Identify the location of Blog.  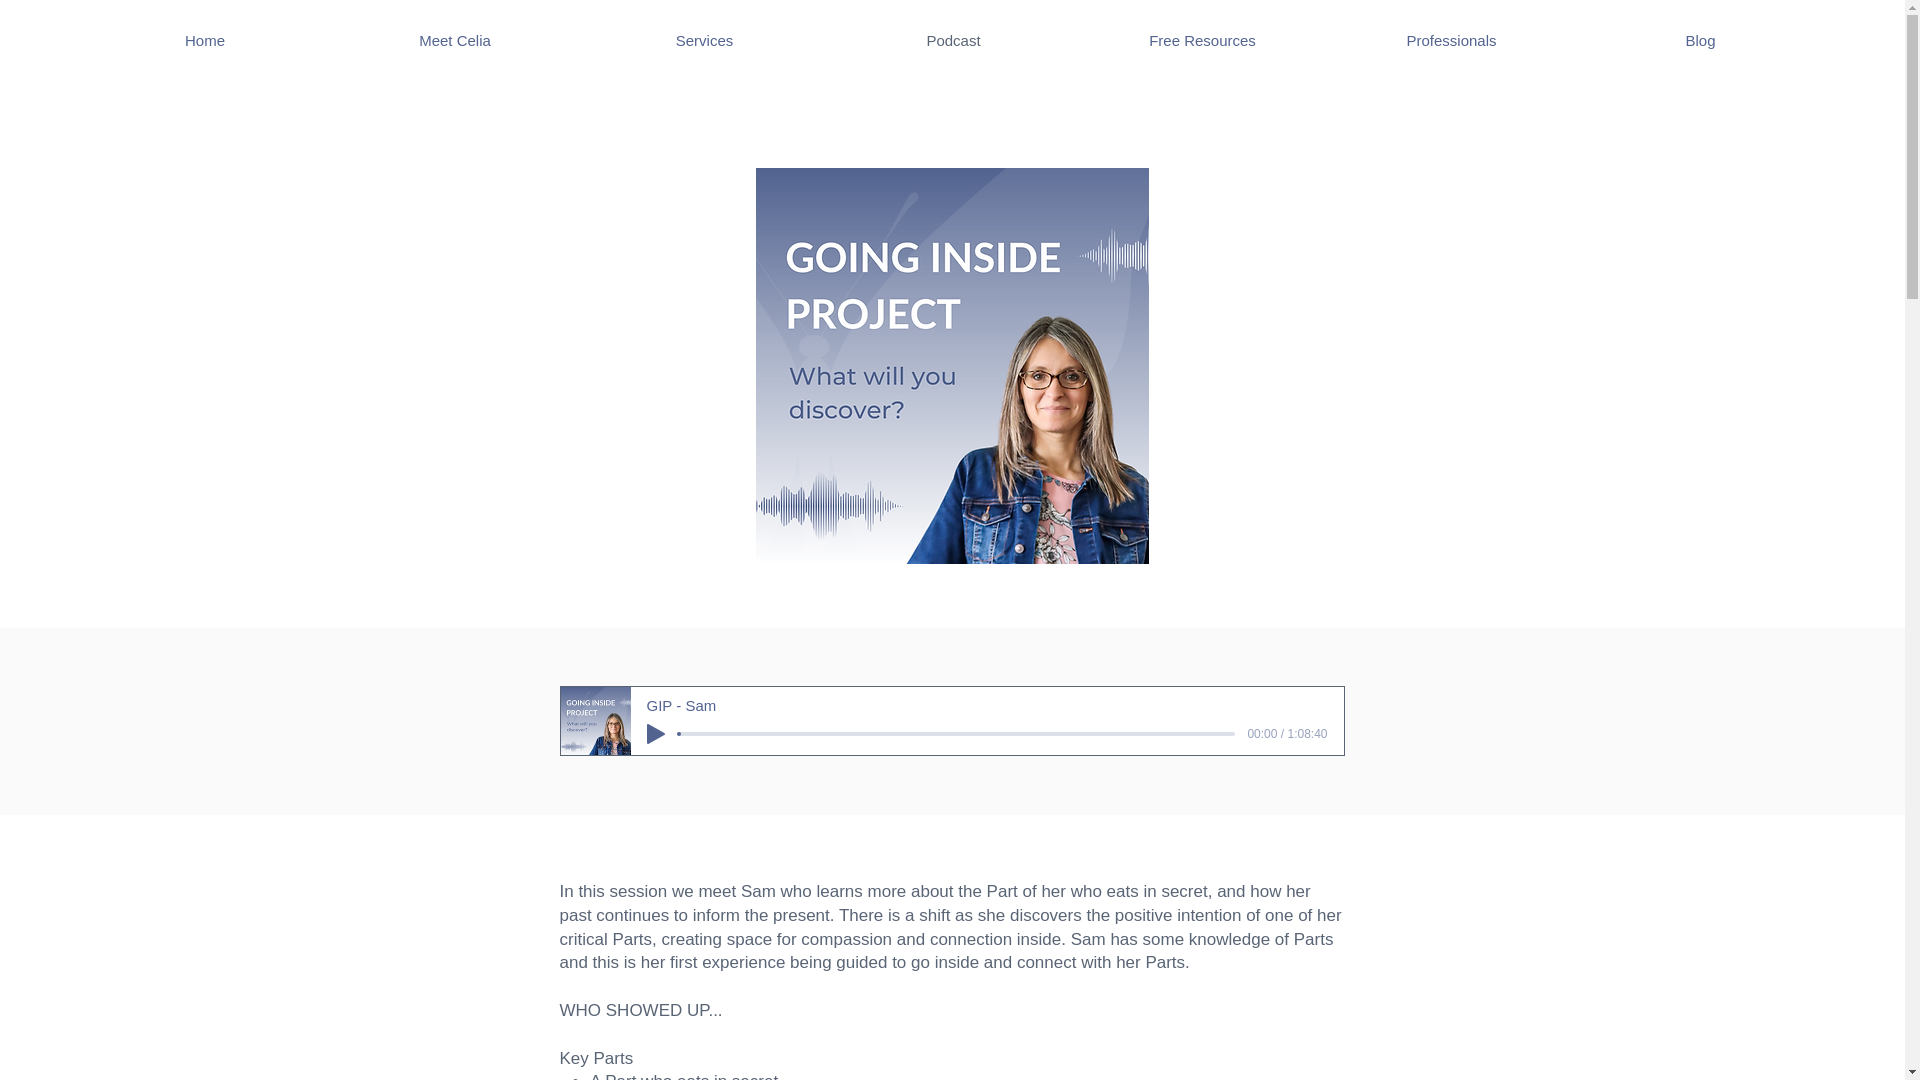
(1700, 40).